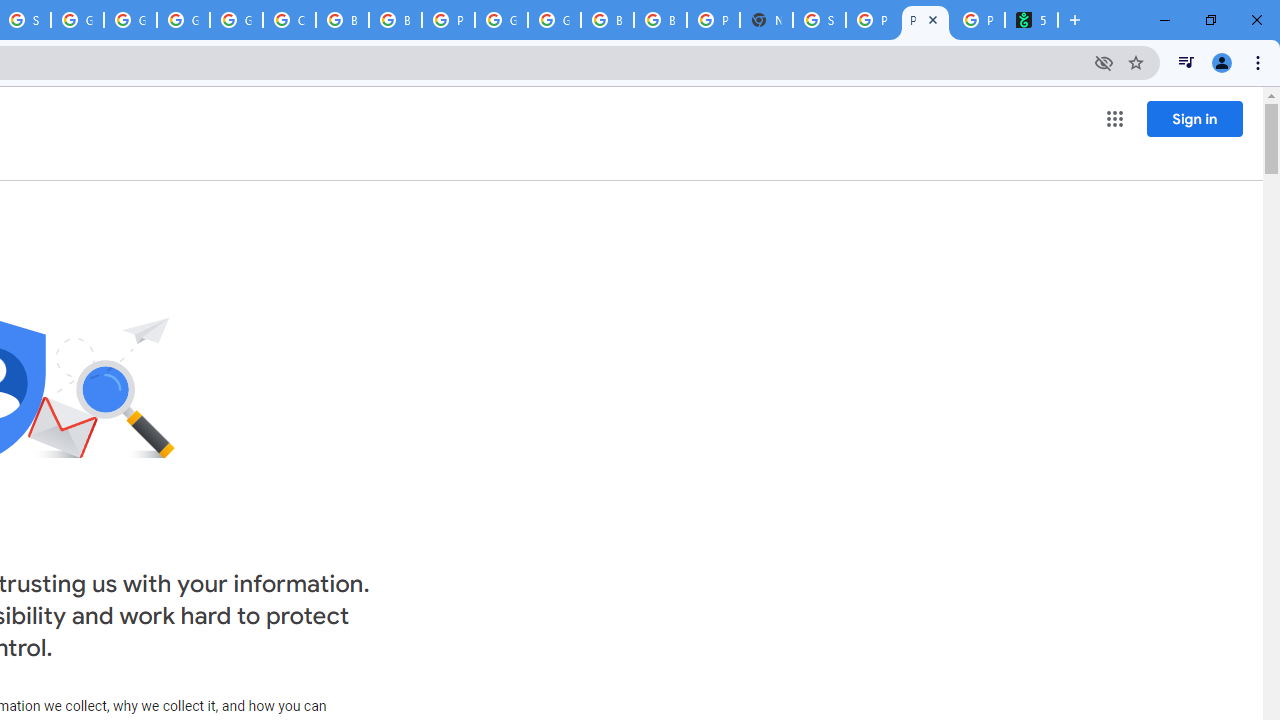 The width and height of the screenshot is (1280, 720). Describe the element at coordinates (1186, 62) in the screenshot. I see `Control your music, videos, and more` at that location.